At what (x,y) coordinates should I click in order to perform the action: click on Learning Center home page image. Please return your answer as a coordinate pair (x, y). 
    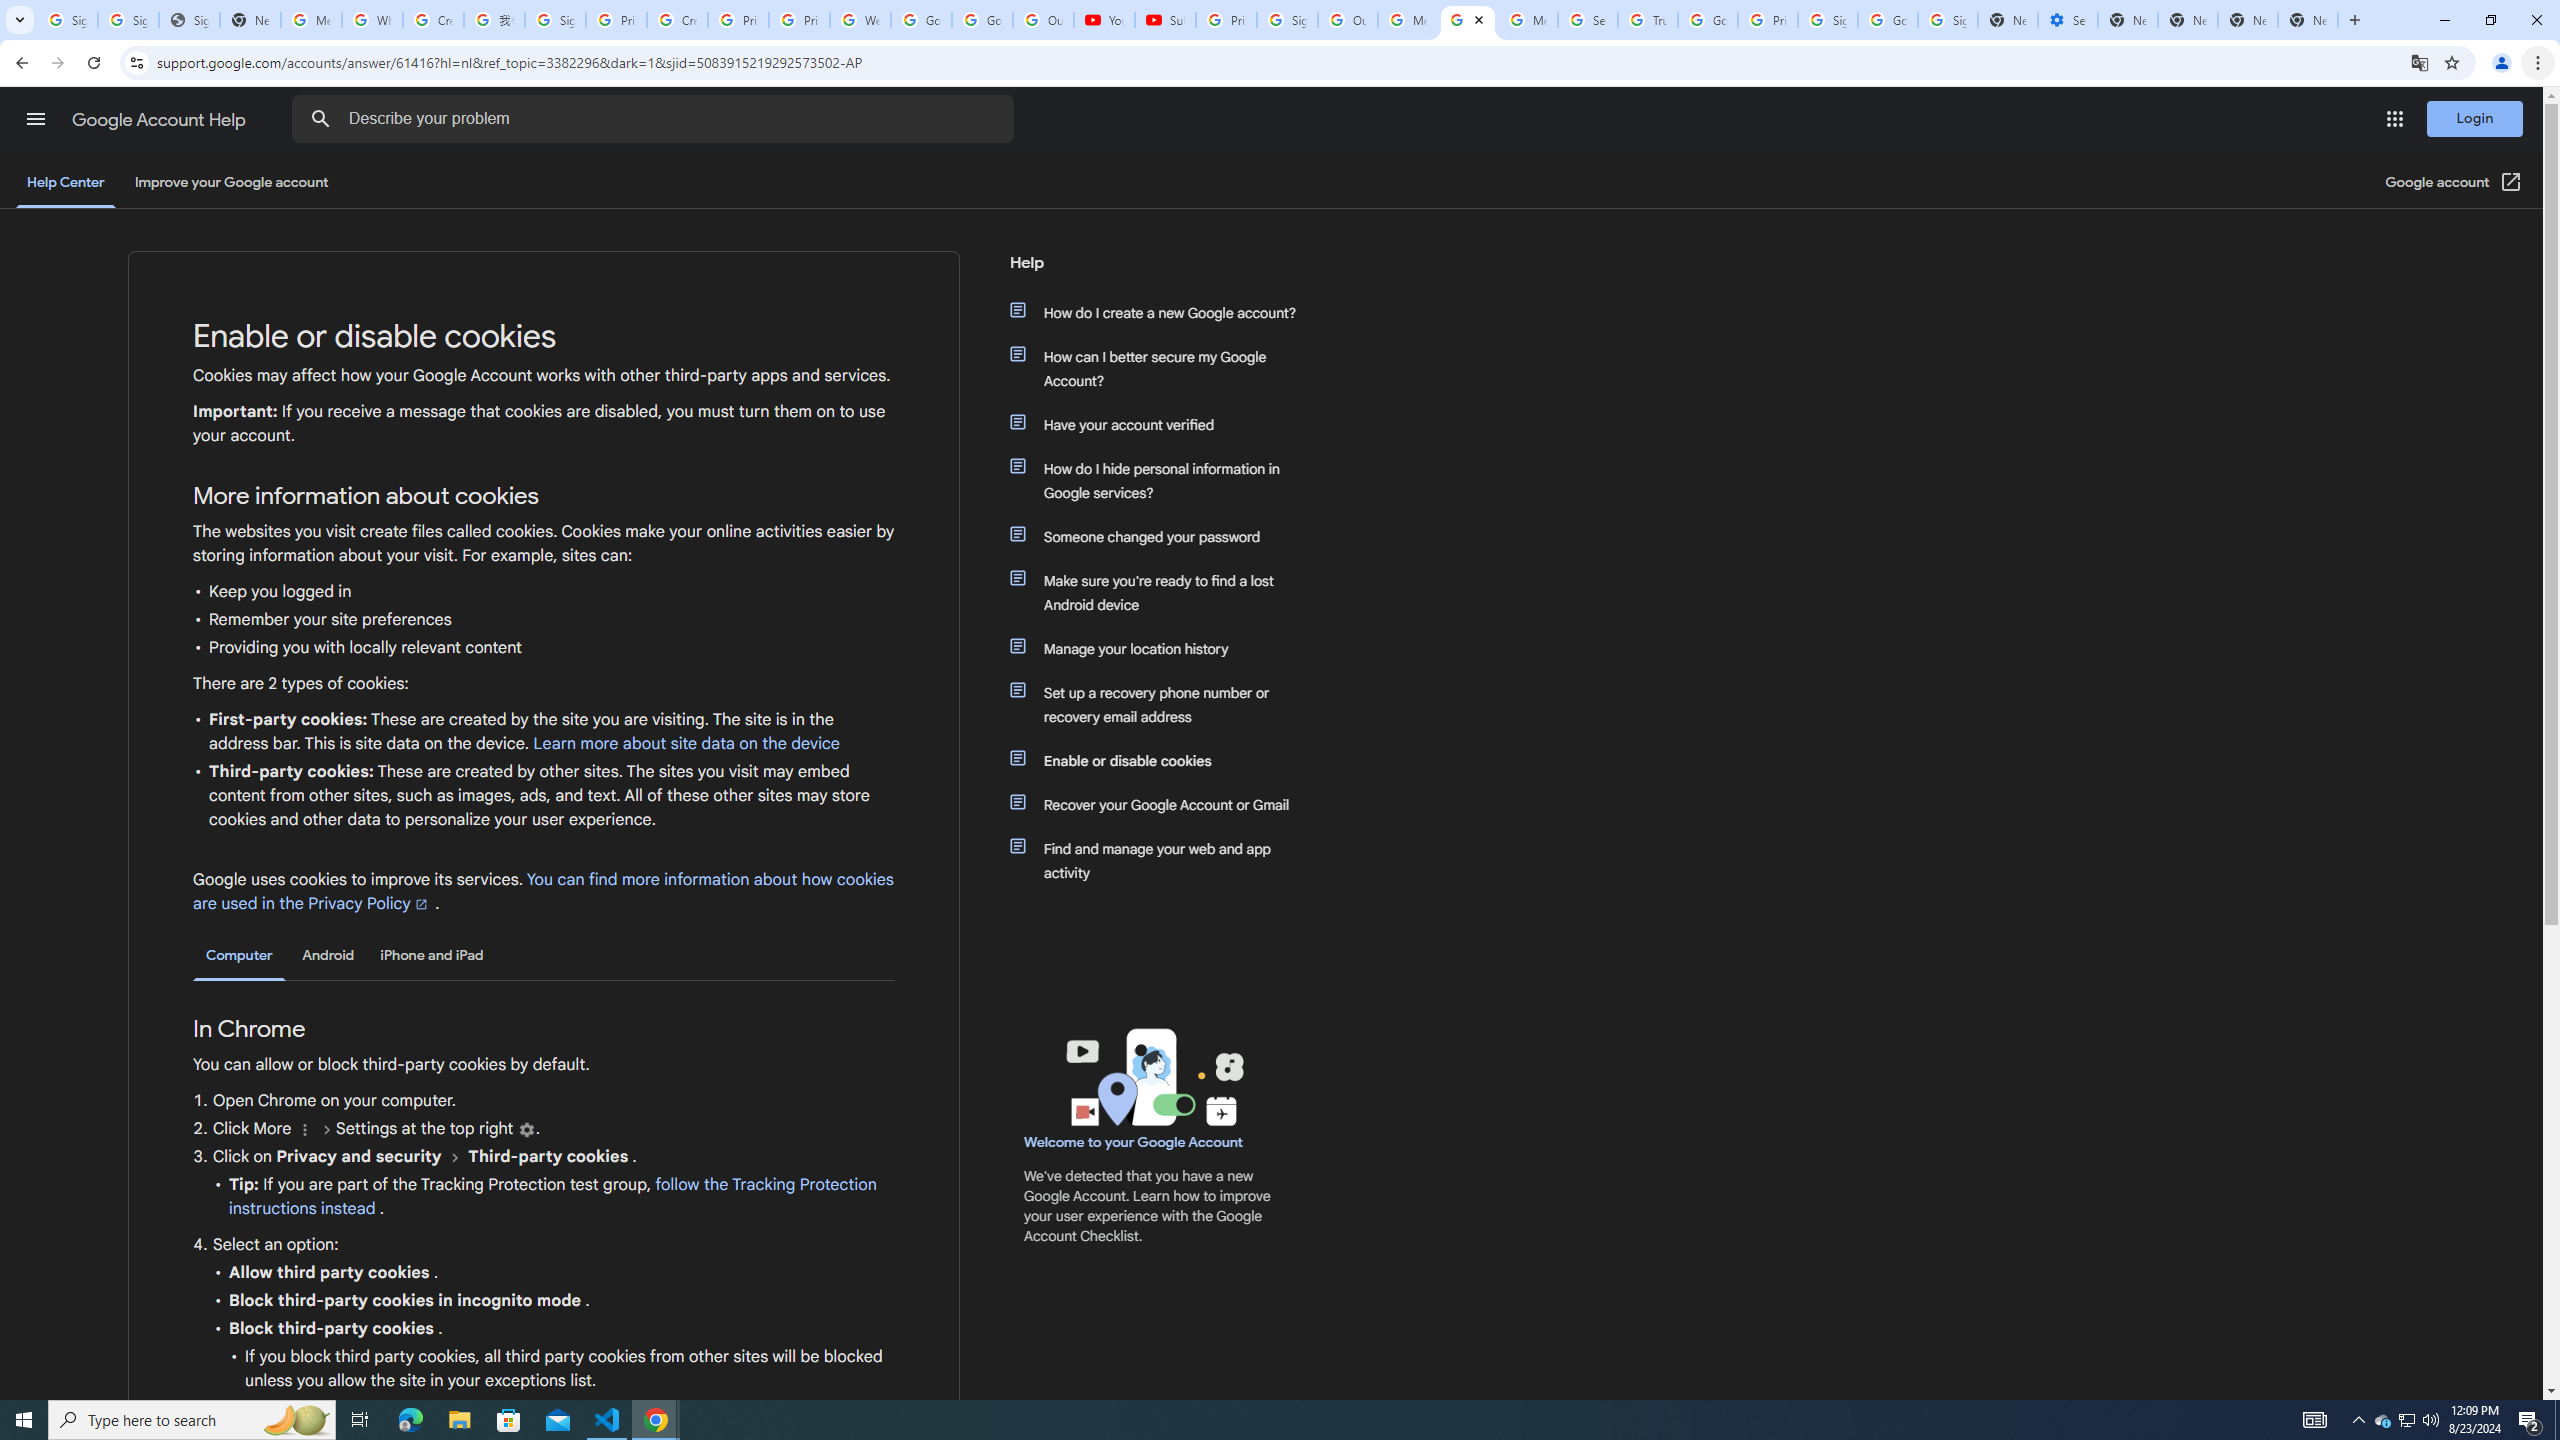
    Looking at the image, I should click on (1152, 1076).